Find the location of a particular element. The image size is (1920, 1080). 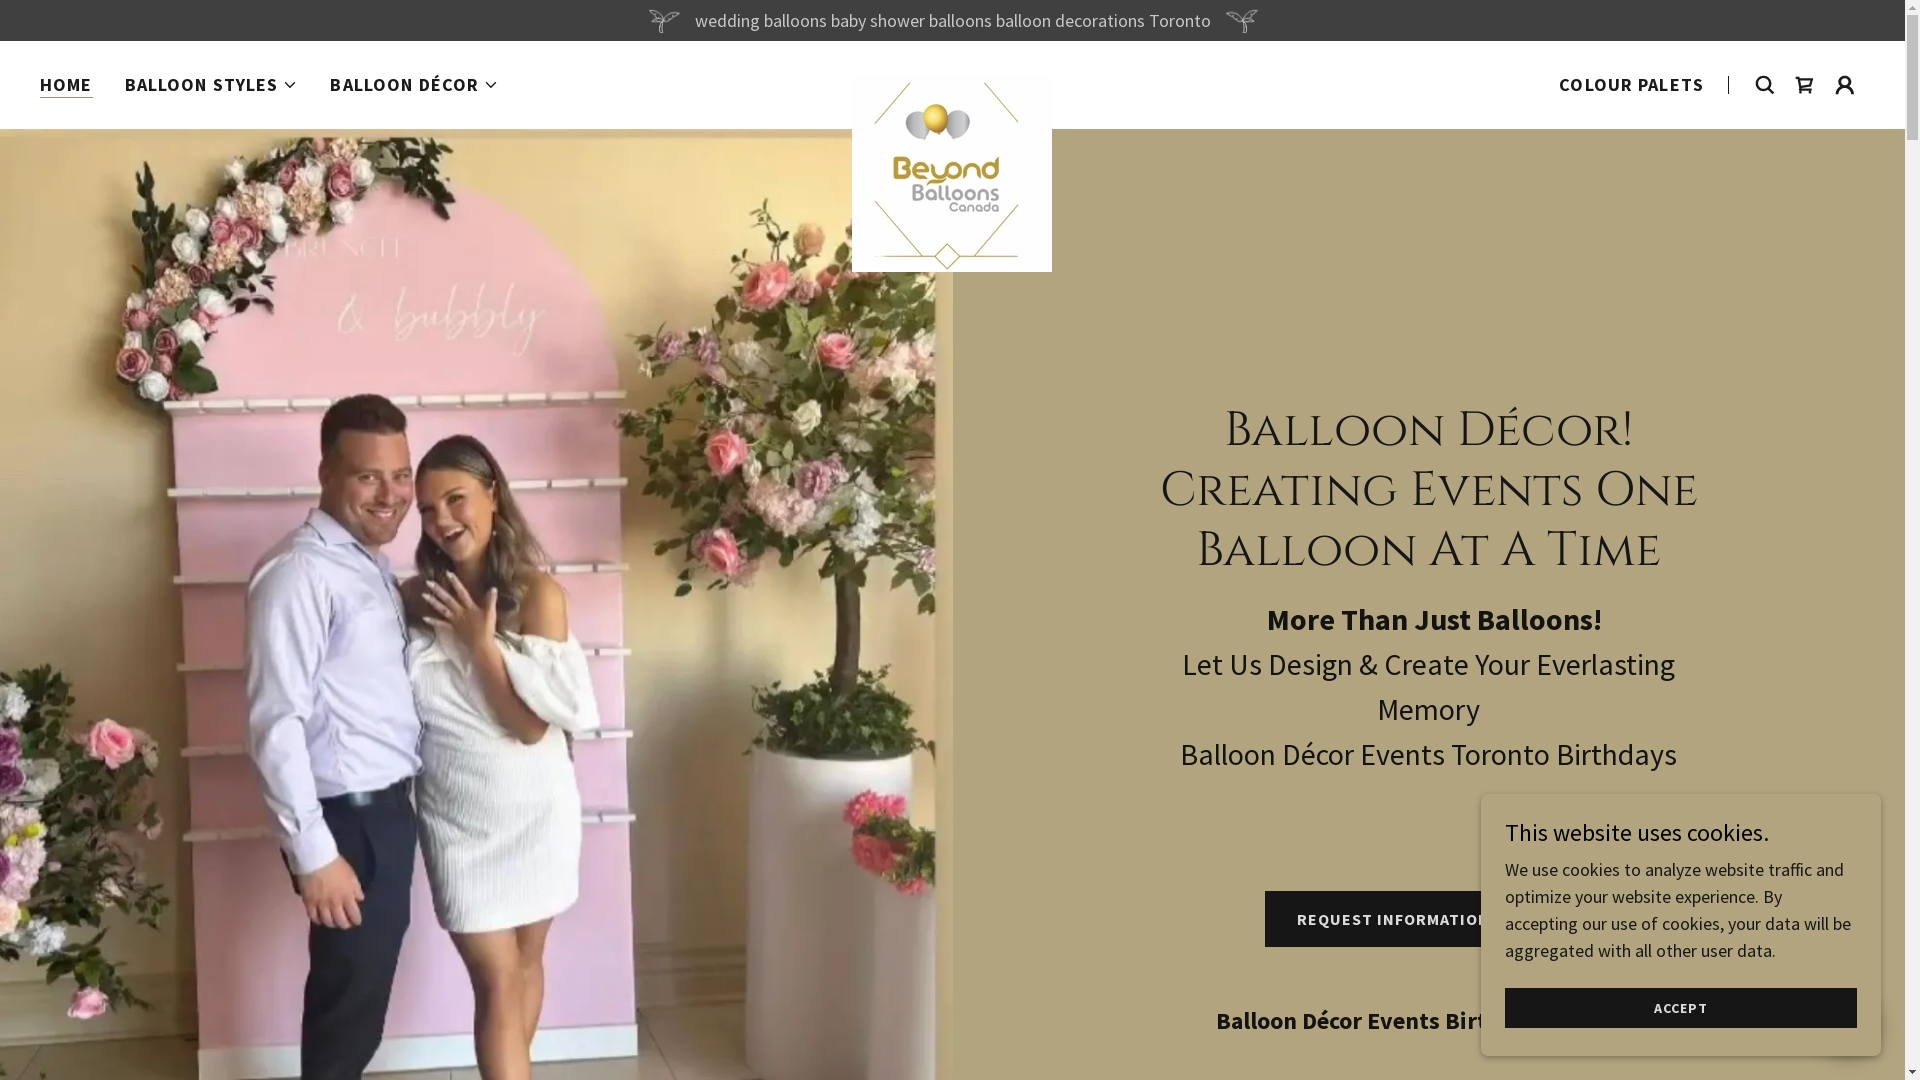

ACCEPT is located at coordinates (1681, 1008).